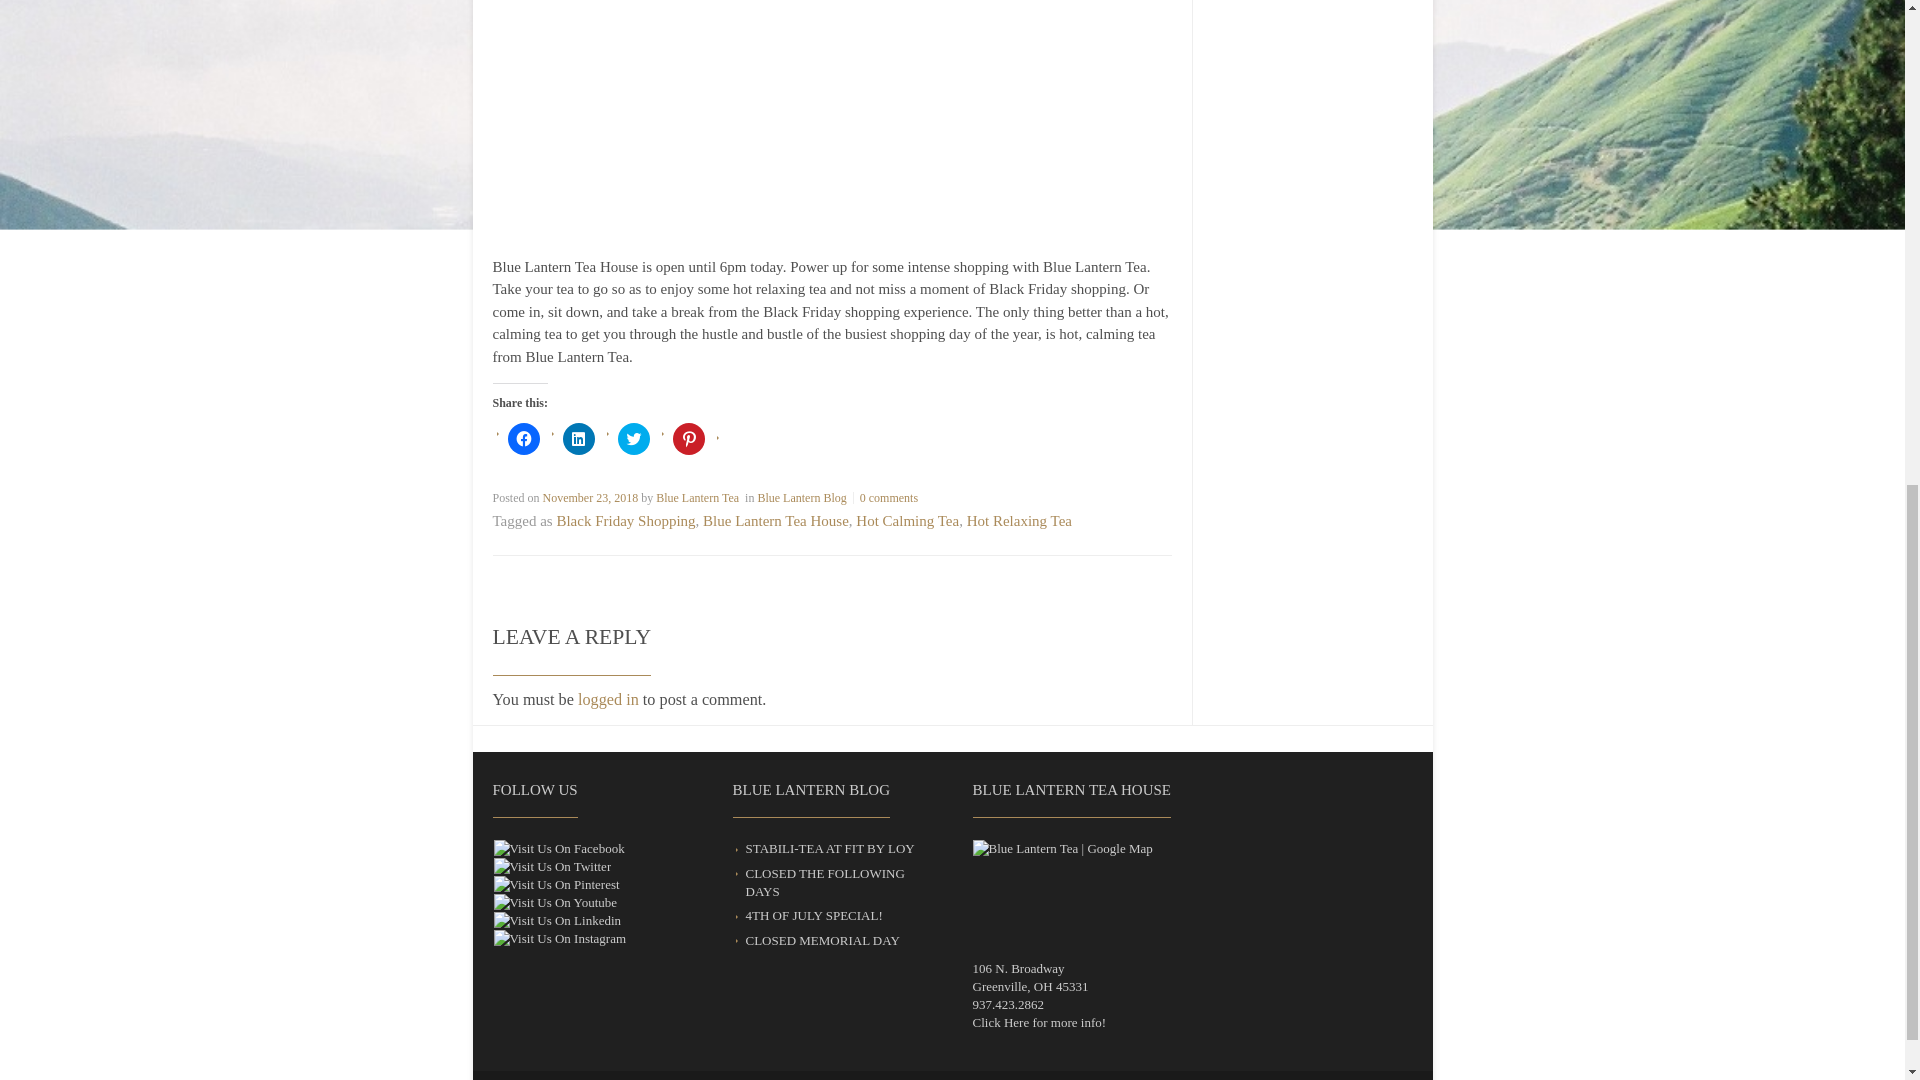 This screenshot has height=1080, width=1920. Describe the element at coordinates (554, 884) in the screenshot. I see `Visit Us On Pinterest` at that location.